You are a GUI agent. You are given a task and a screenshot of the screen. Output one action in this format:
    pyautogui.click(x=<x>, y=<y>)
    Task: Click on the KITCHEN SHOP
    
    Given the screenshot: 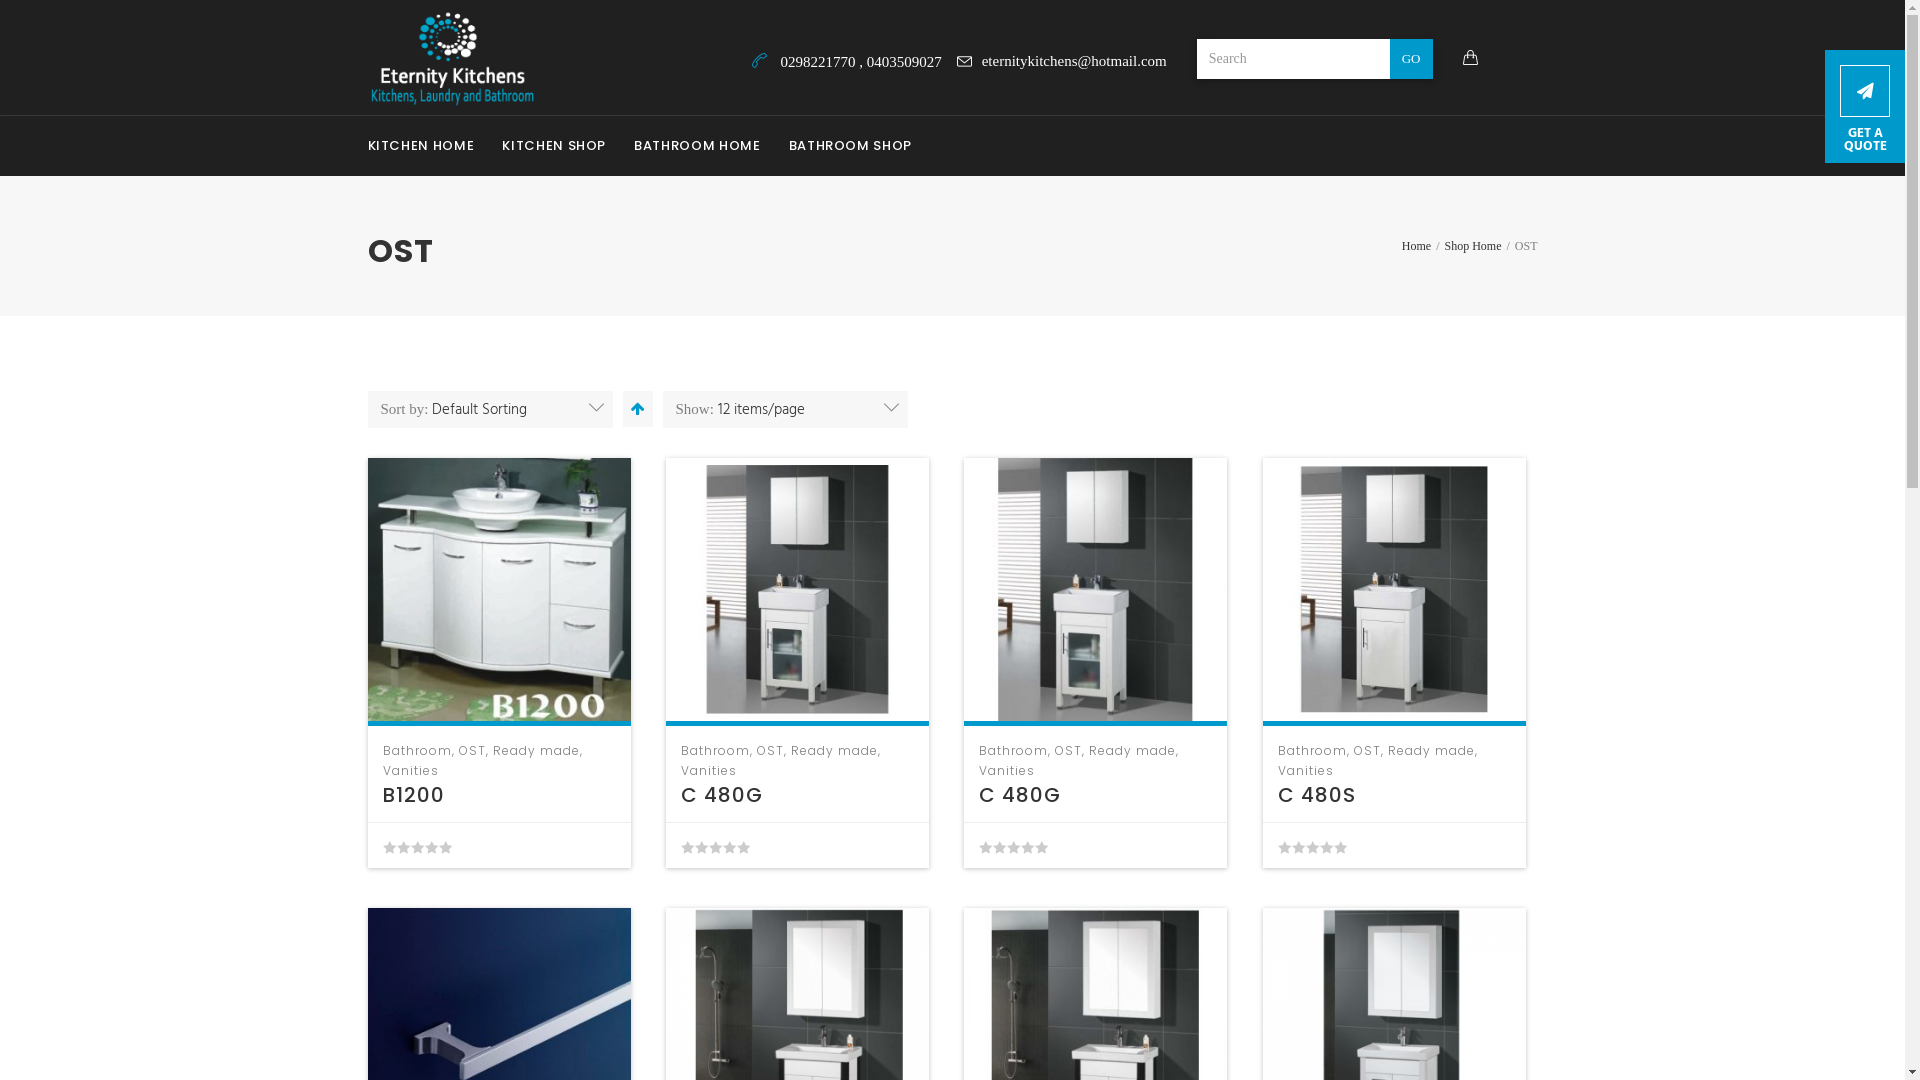 What is the action you would take?
    pyautogui.click(x=554, y=146)
    